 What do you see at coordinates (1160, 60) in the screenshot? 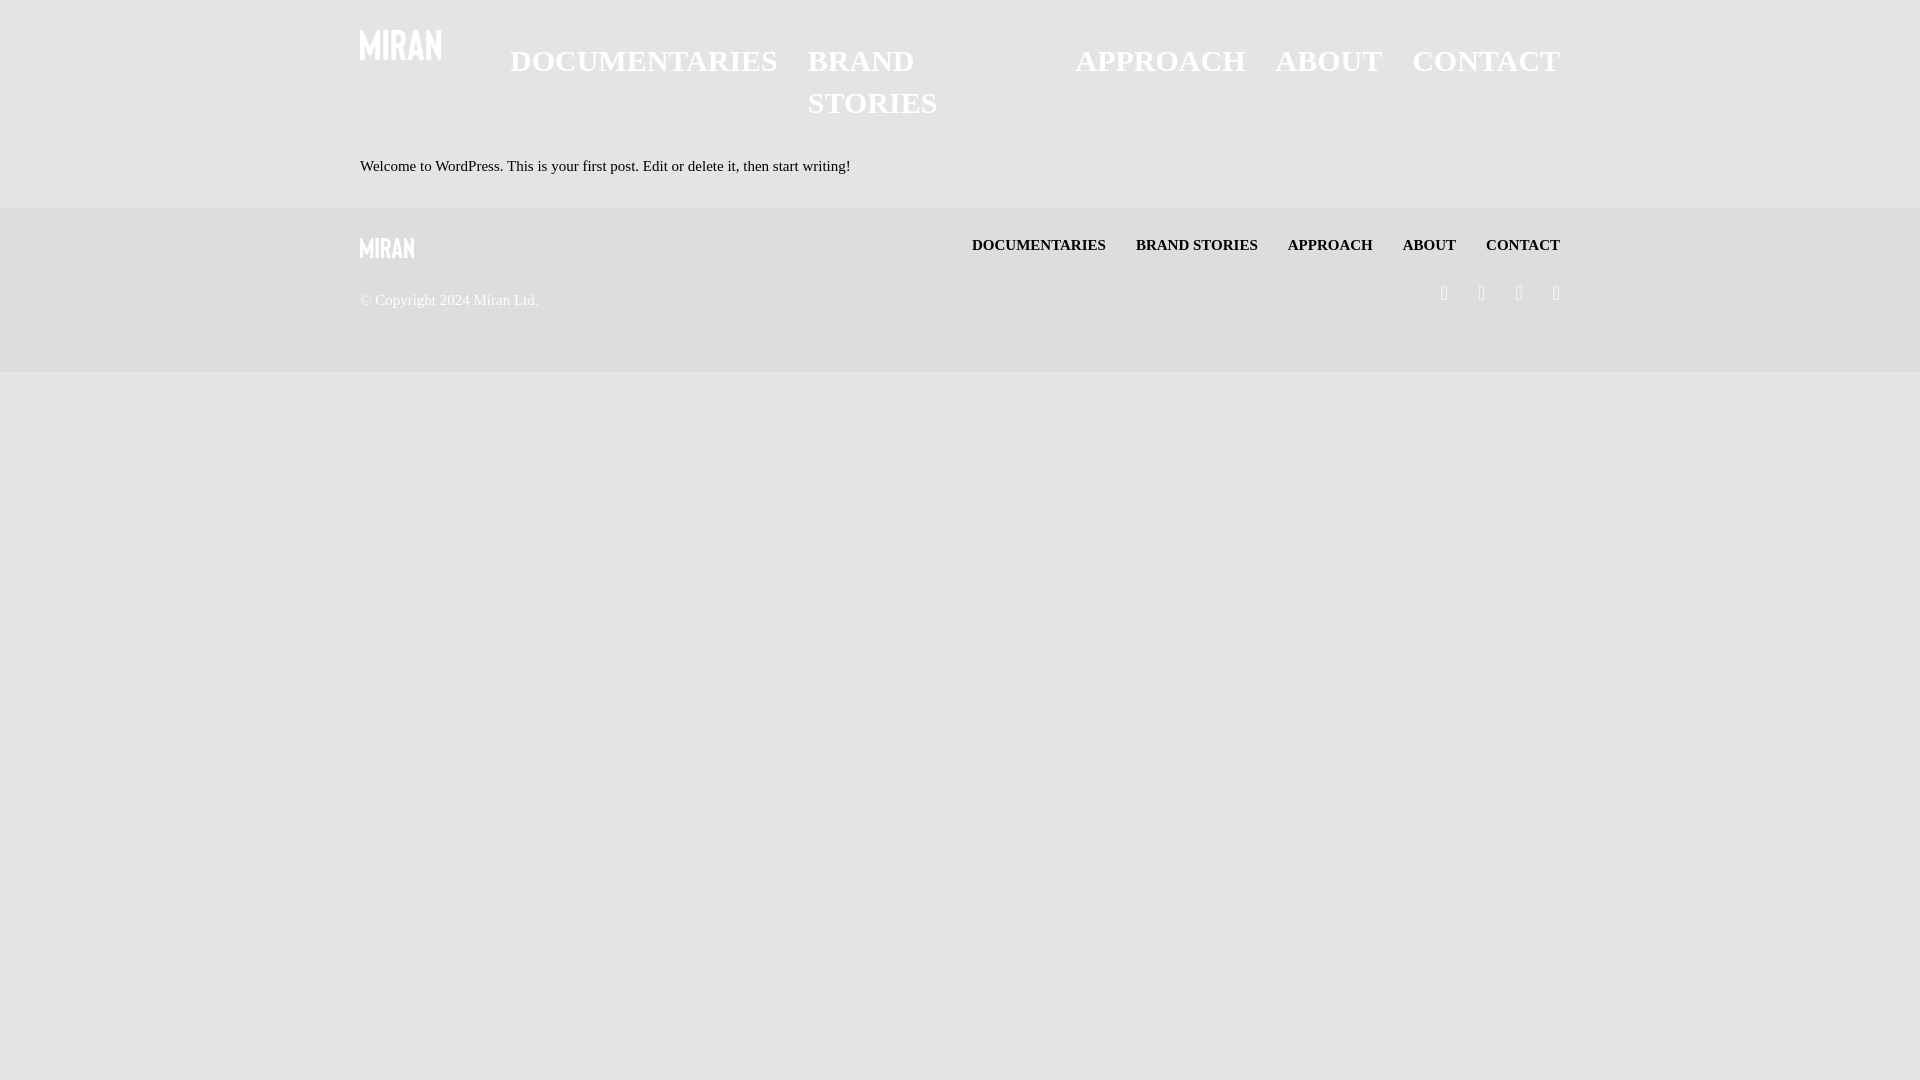
I see `APPROACH` at bounding box center [1160, 60].